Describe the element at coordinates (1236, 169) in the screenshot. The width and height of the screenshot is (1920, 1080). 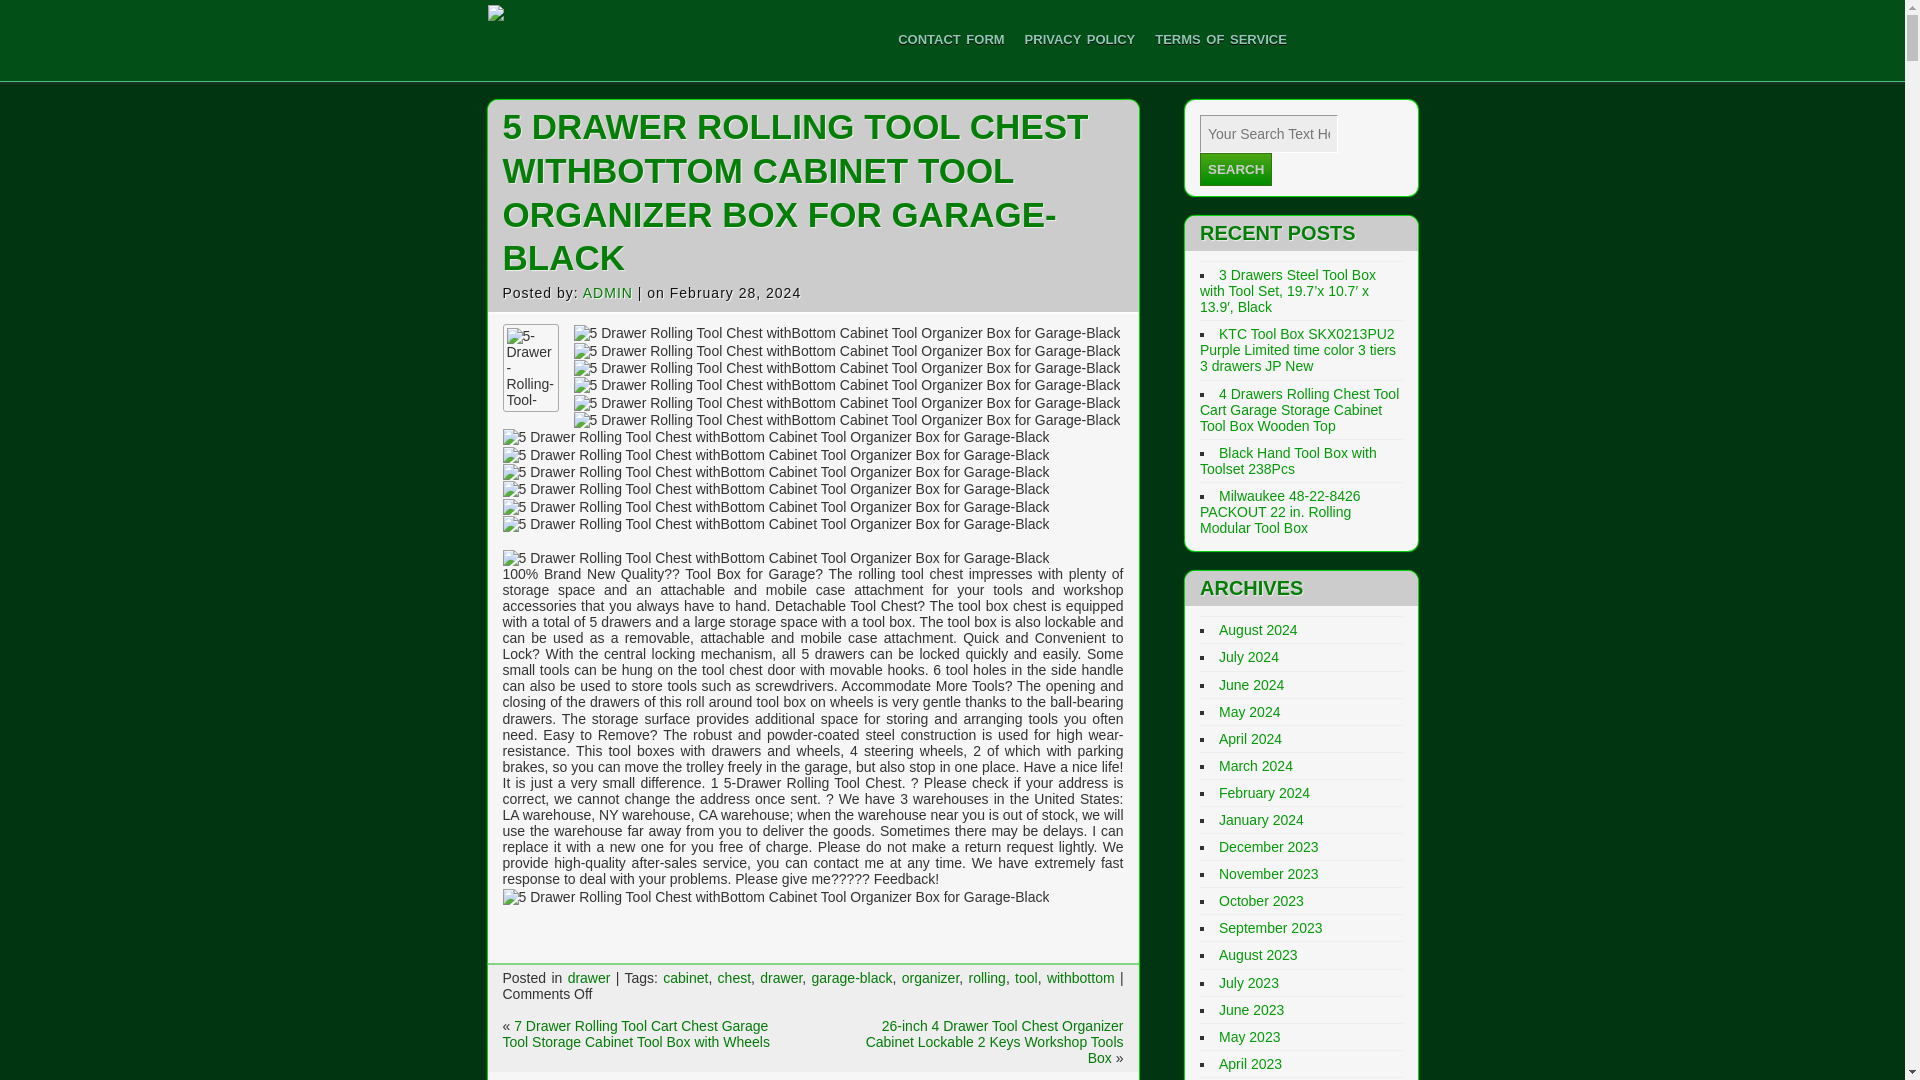
I see `Search` at that location.